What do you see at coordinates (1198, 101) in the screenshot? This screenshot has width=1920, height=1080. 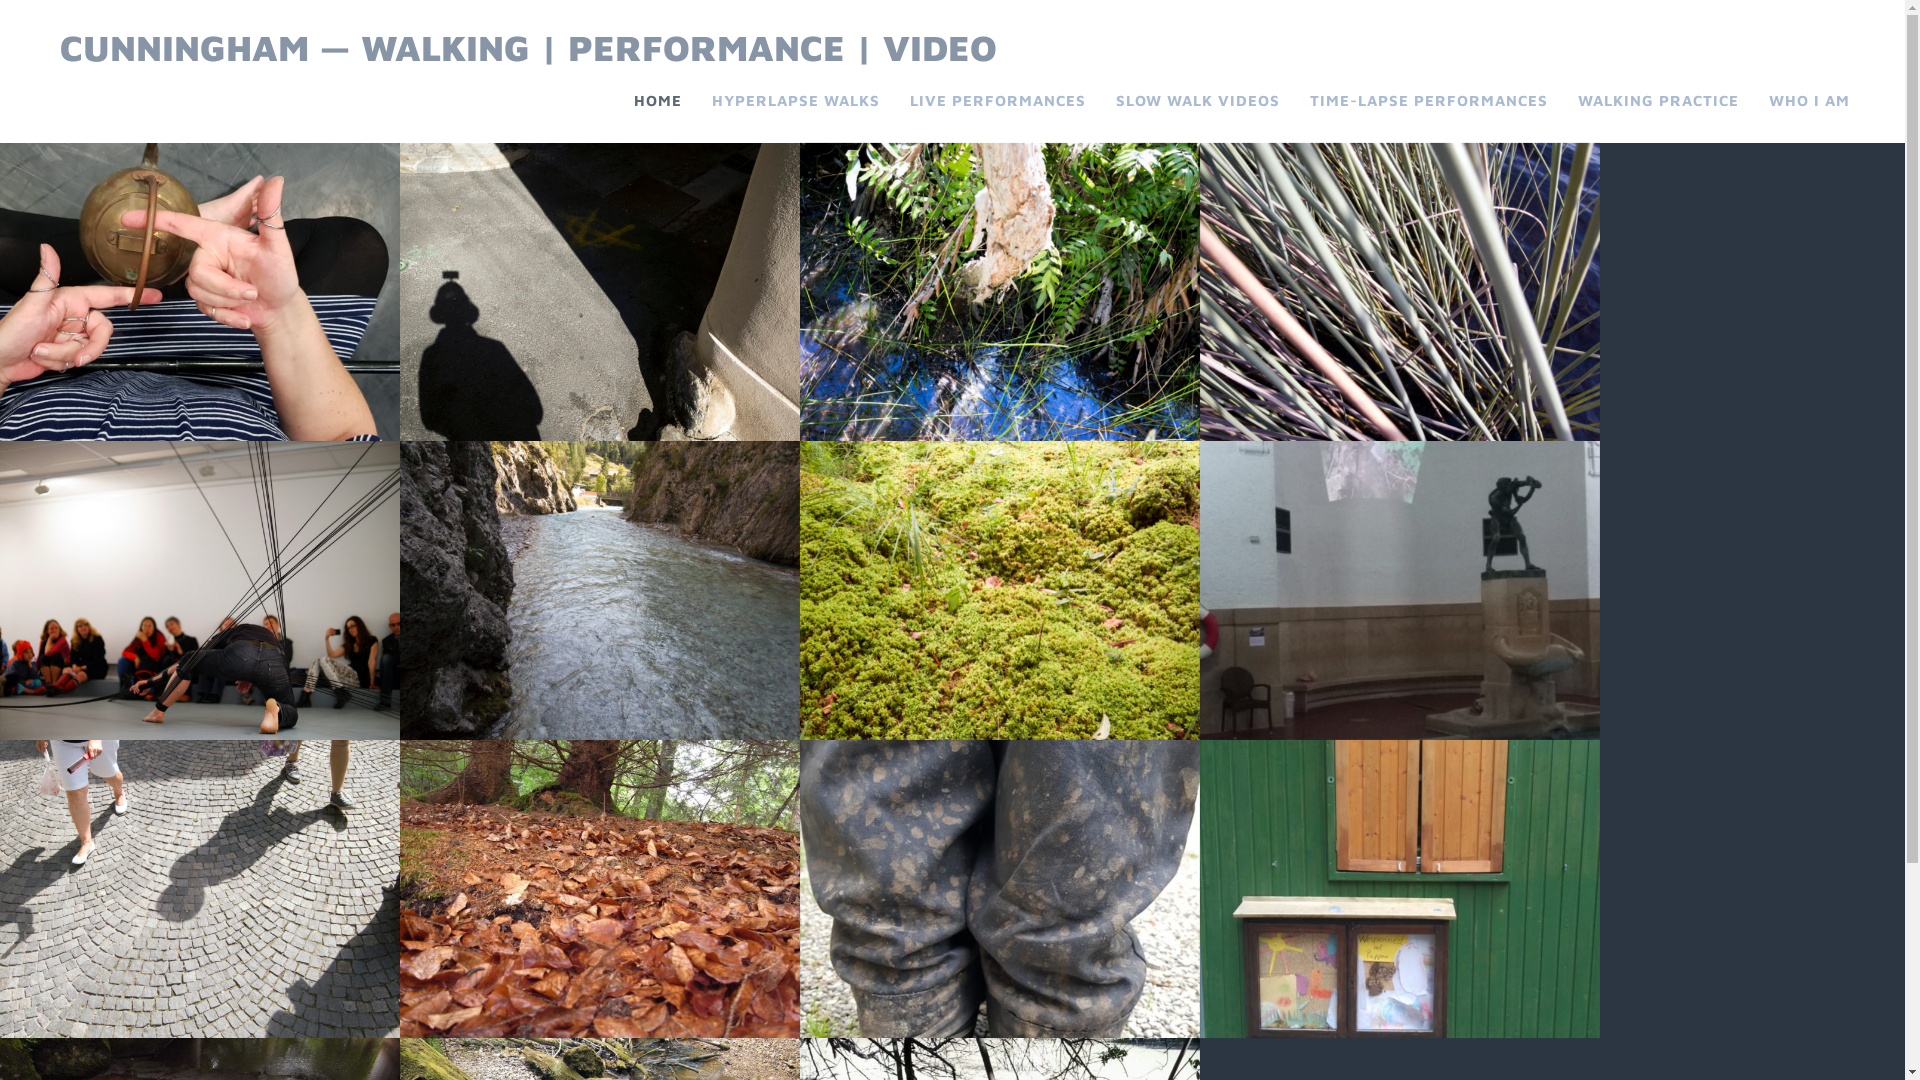 I see `SLOW WALK VIDEOS` at bounding box center [1198, 101].